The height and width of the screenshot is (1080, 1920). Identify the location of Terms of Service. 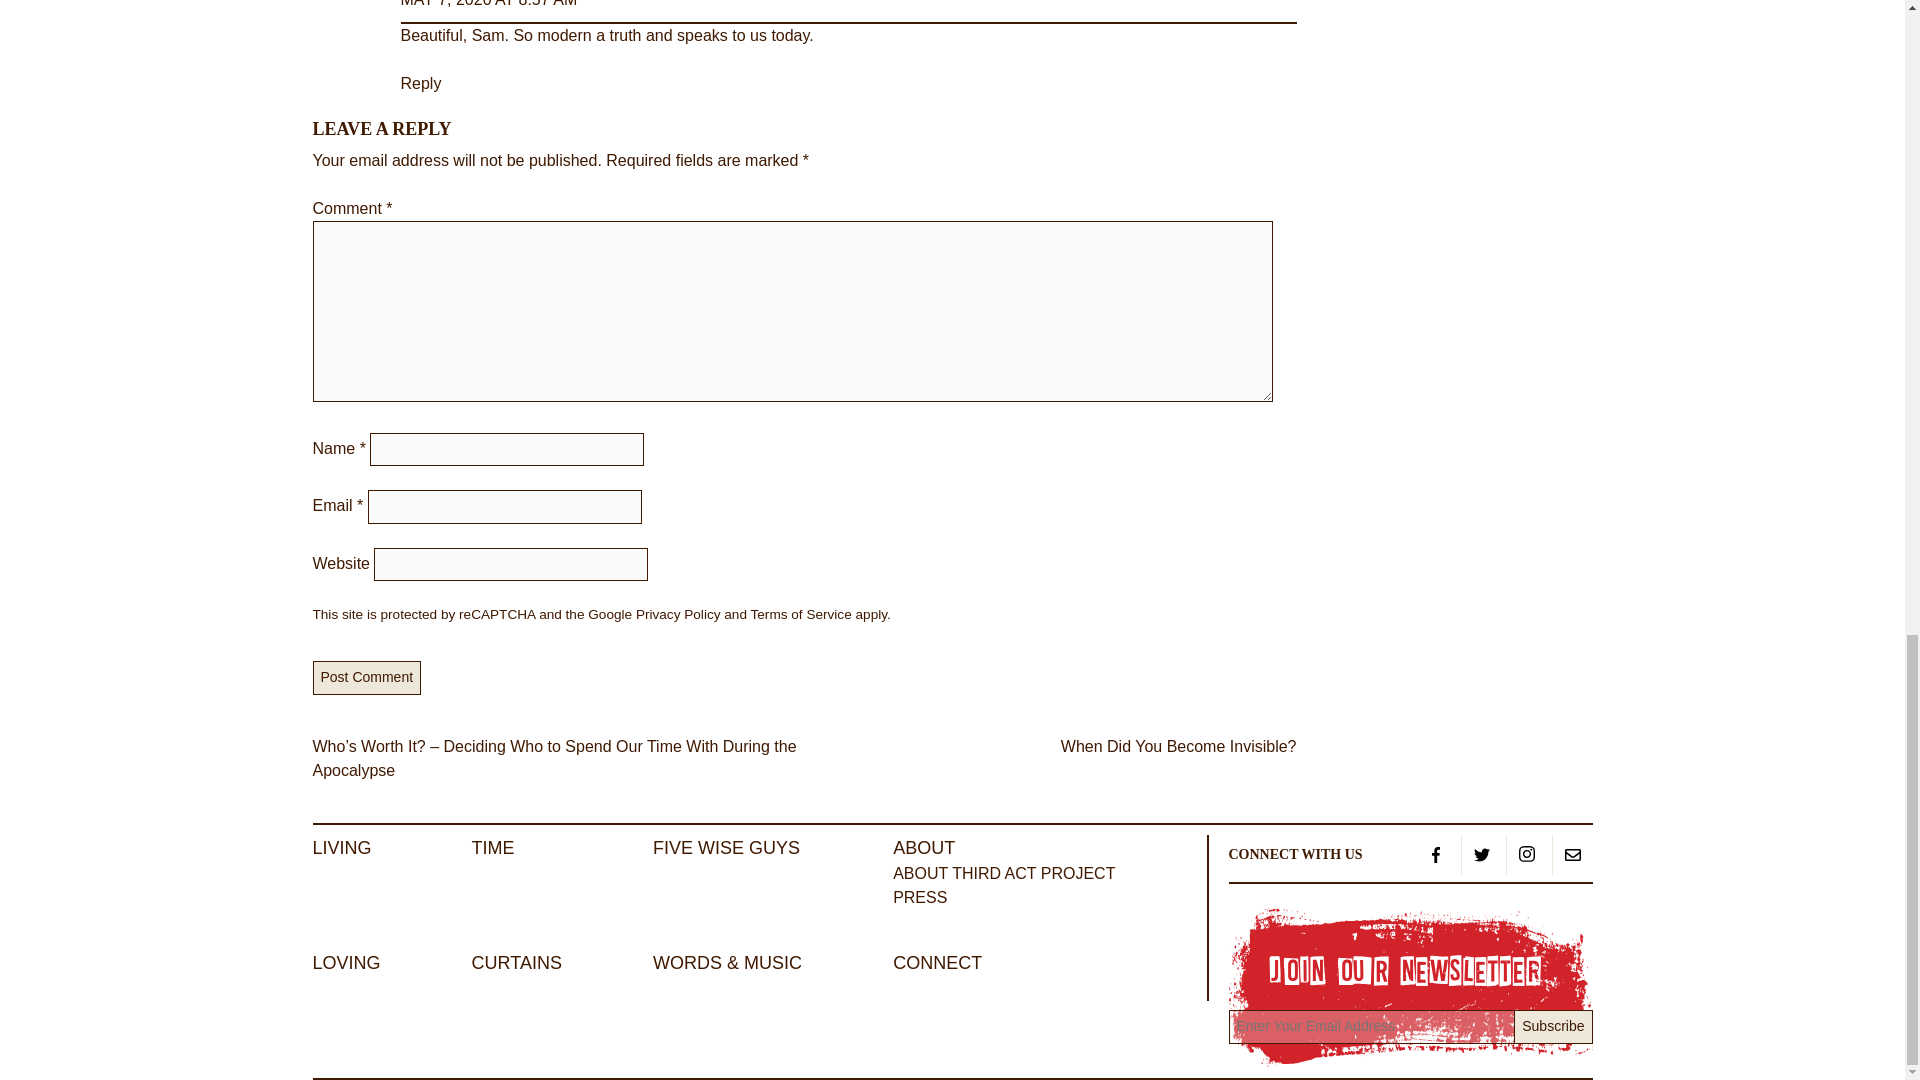
(800, 614).